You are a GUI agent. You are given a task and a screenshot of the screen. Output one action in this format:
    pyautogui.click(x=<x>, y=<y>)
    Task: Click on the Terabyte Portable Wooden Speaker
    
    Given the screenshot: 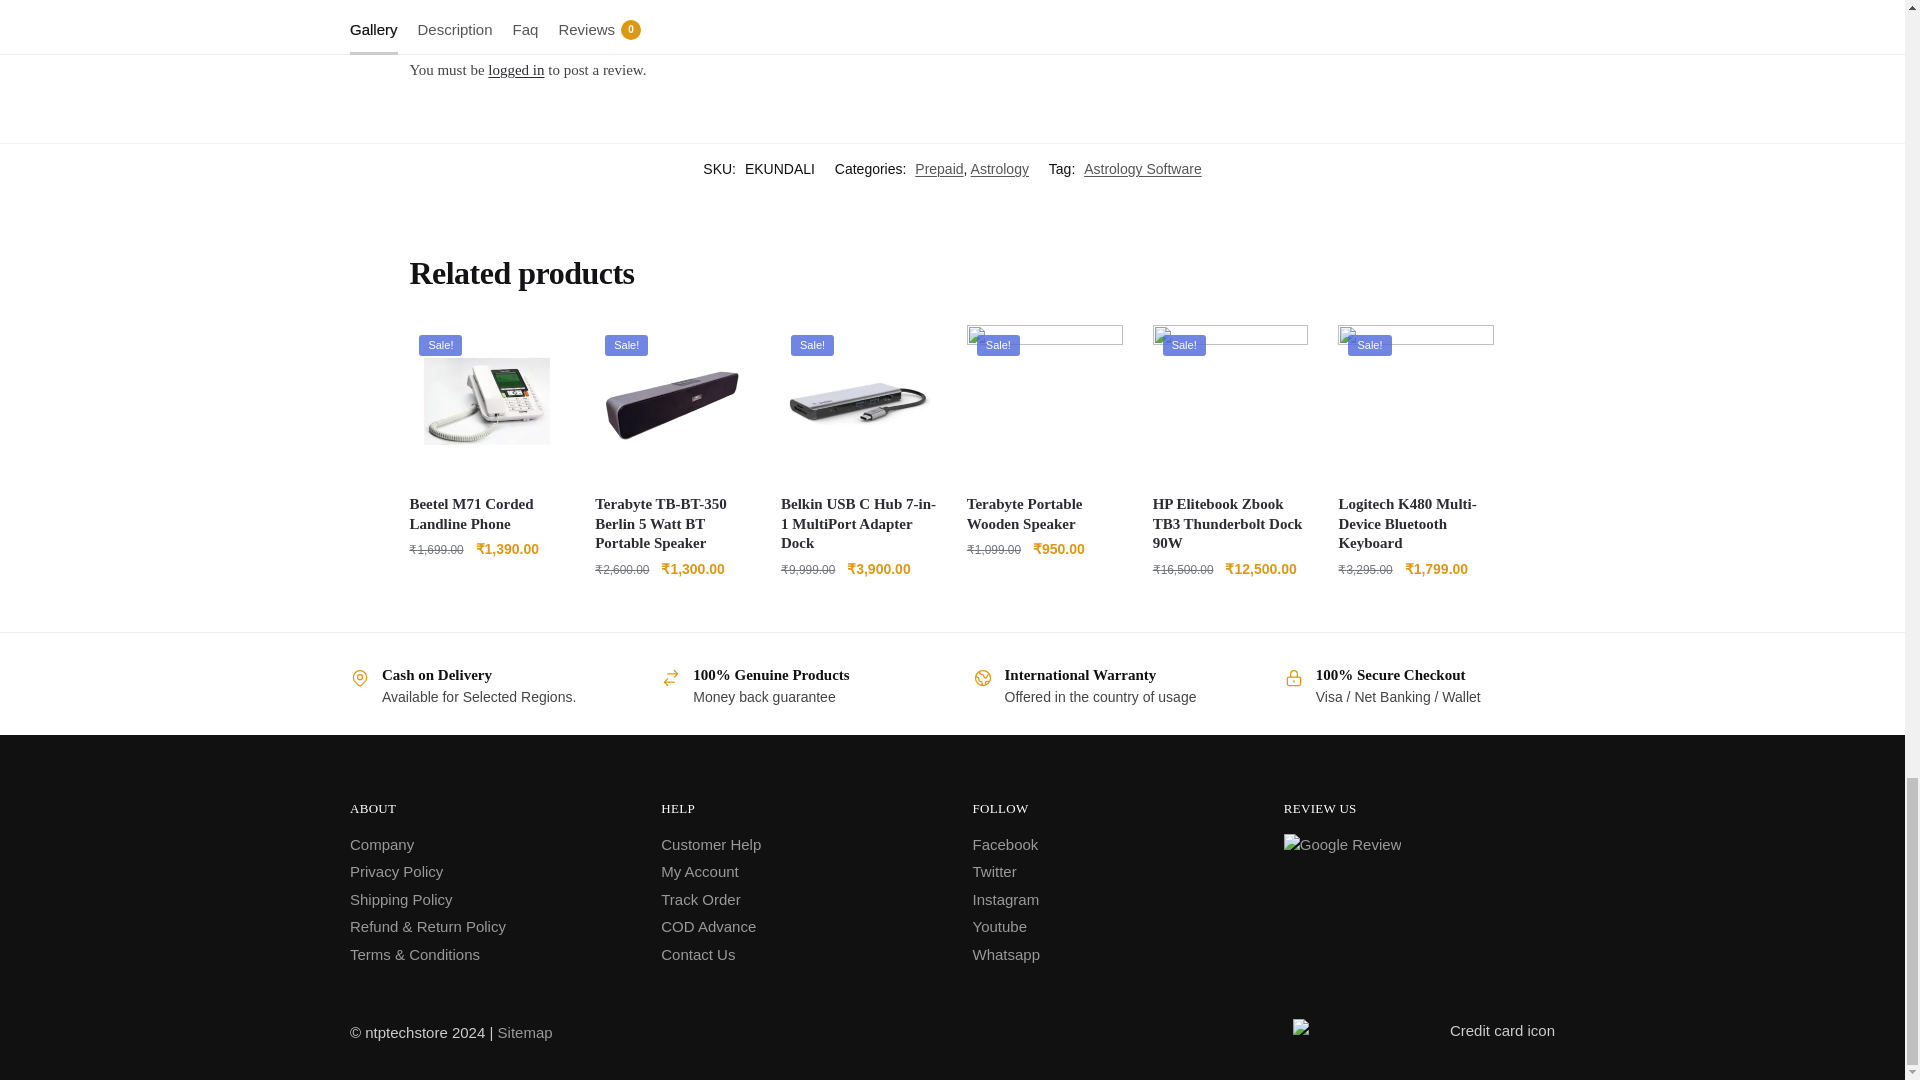 What is the action you would take?
    pyautogui.click(x=1045, y=402)
    